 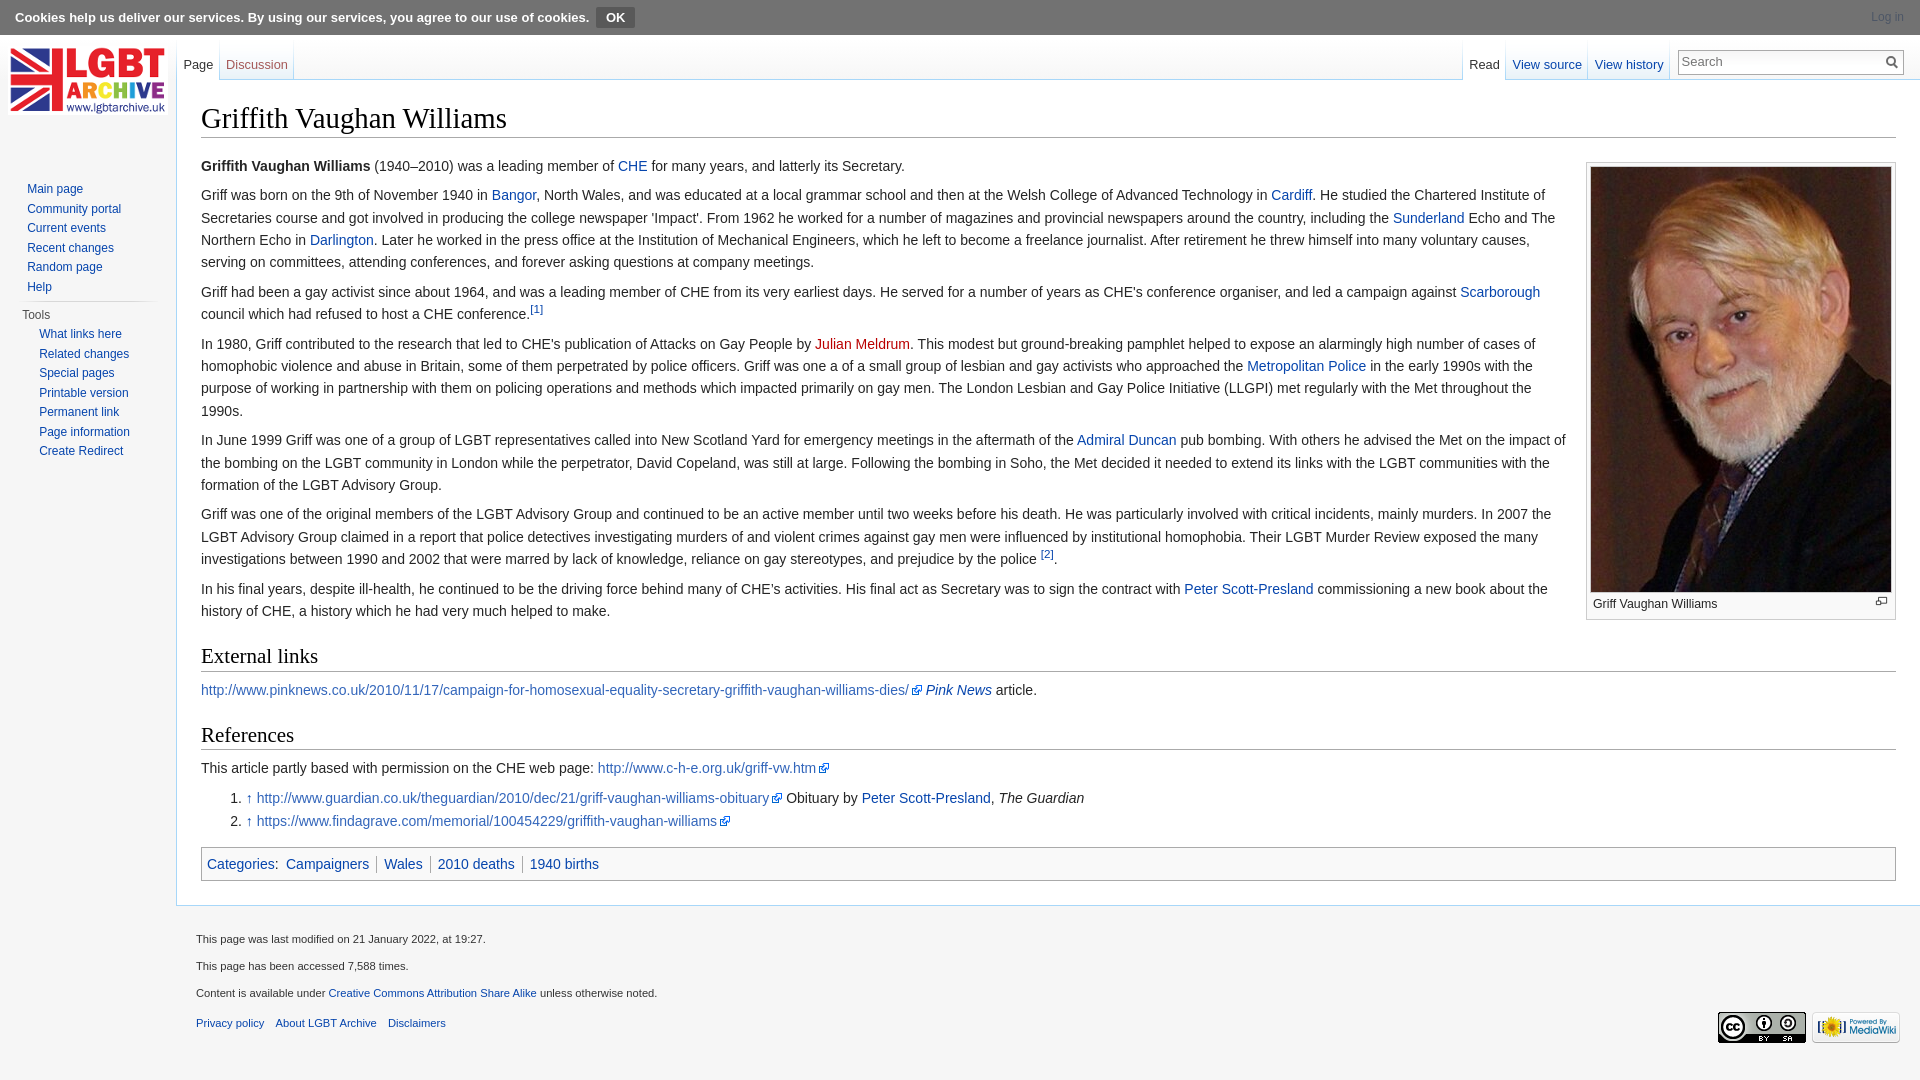 I want to click on Peter Scott-Presland, so click(x=926, y=797).